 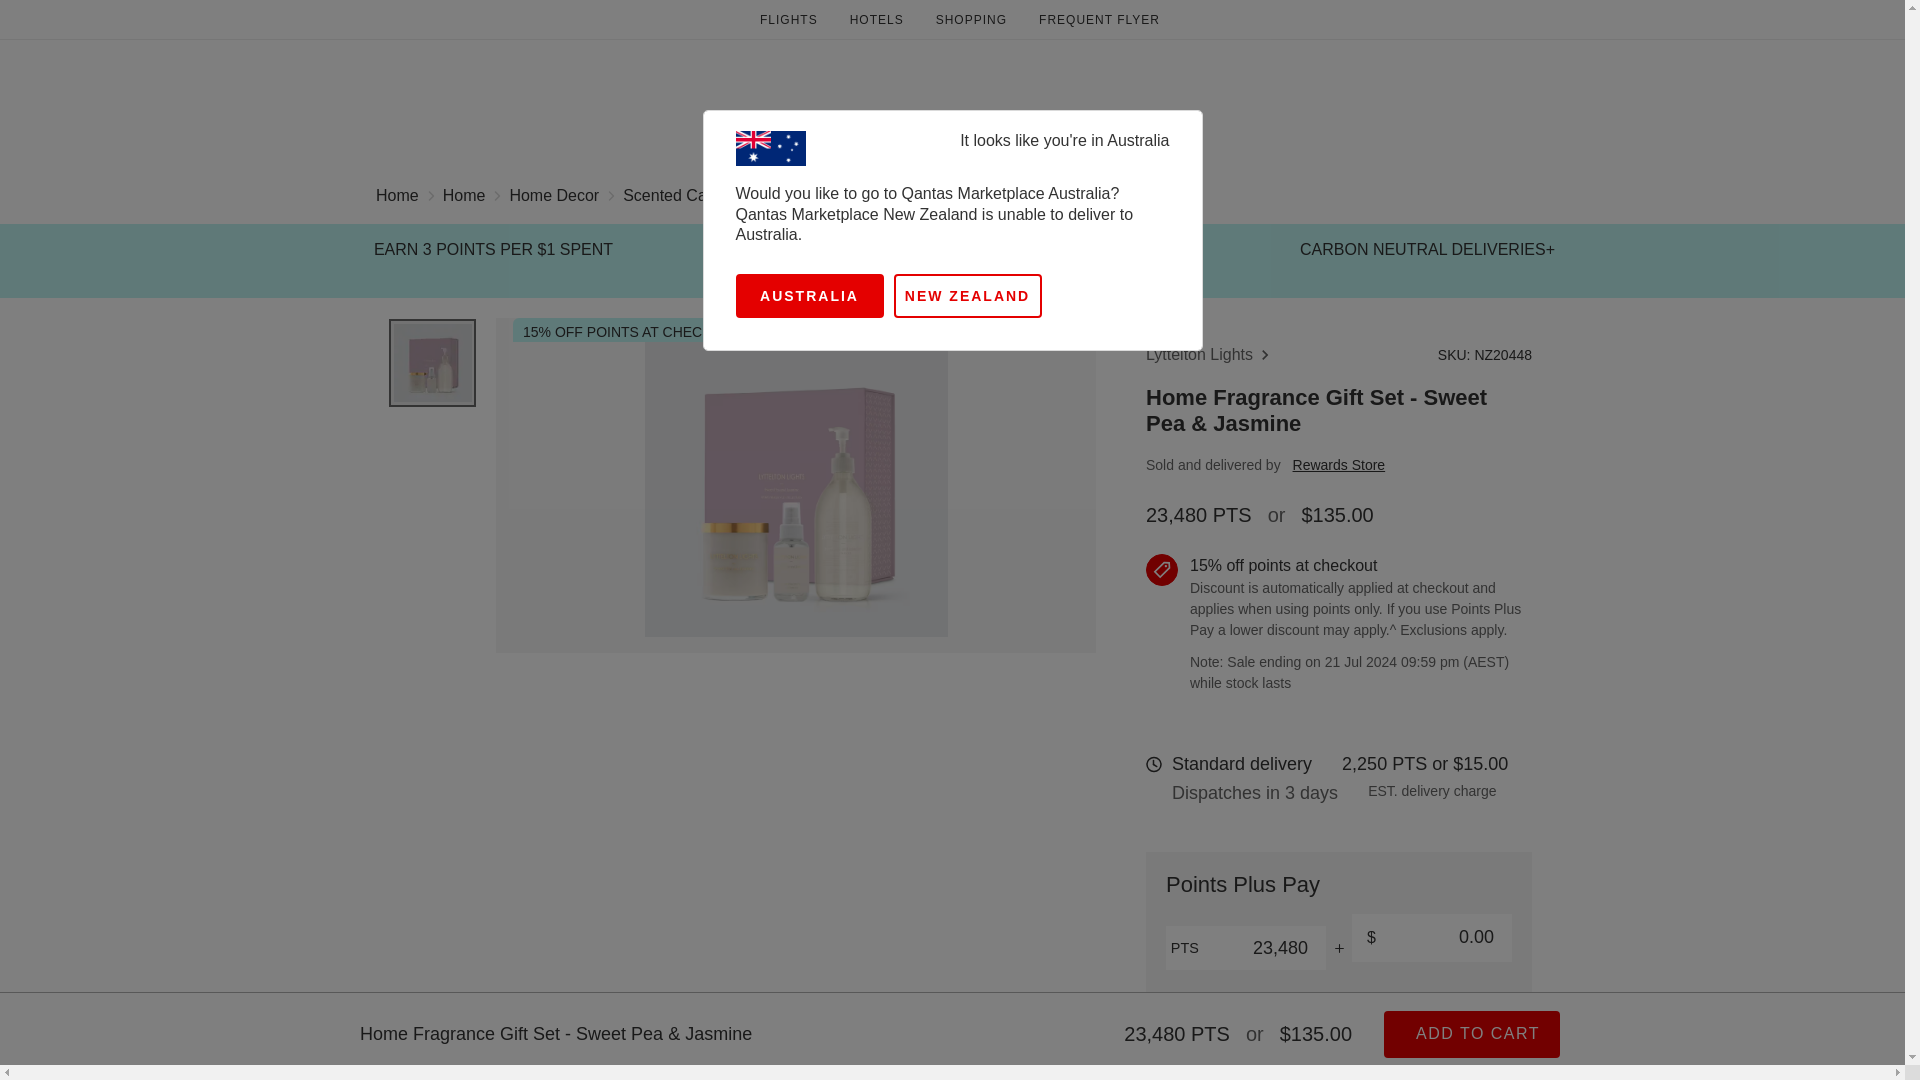 What do you see at coordinates (876, 20) in the screenshot?
I see `HOTELS` at bounding box center [876, 20].